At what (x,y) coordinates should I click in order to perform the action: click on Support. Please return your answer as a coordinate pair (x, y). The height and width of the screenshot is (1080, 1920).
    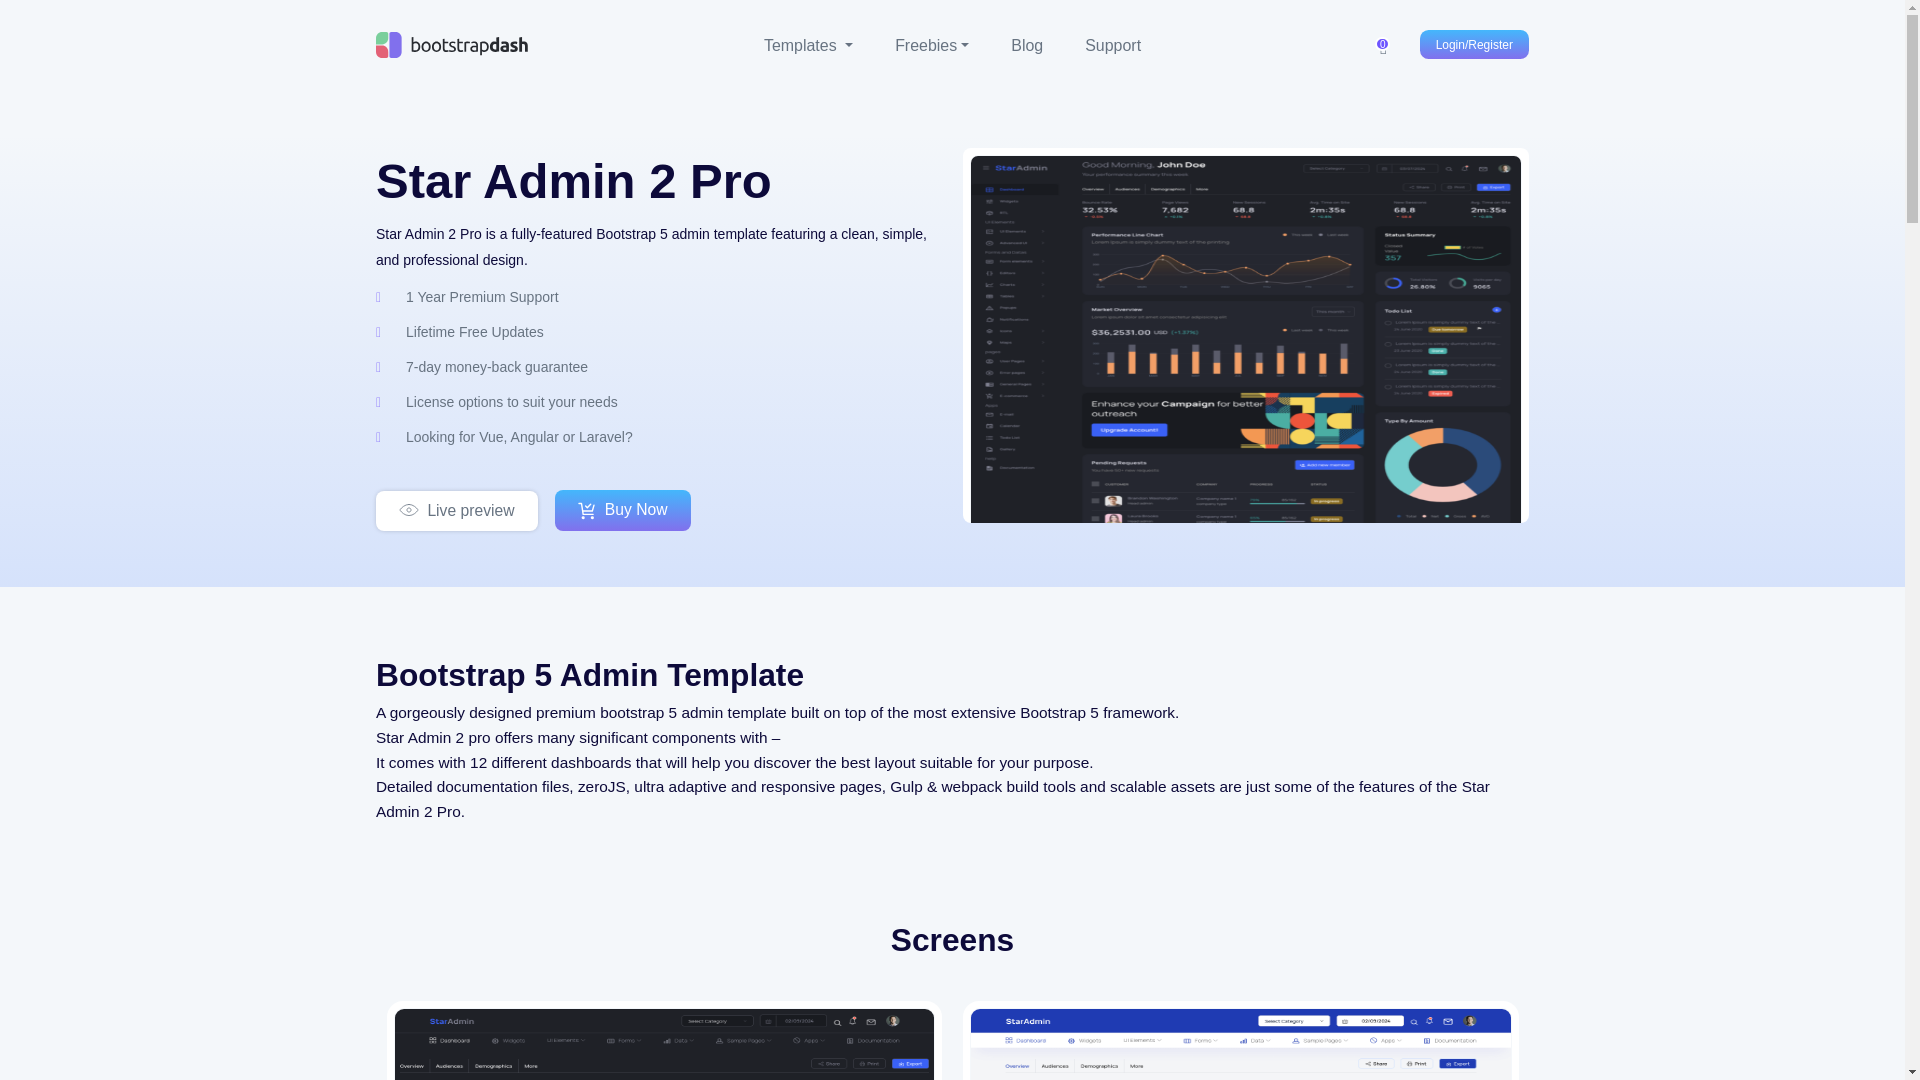
    Looking at the image, I should click on (1112, 46).